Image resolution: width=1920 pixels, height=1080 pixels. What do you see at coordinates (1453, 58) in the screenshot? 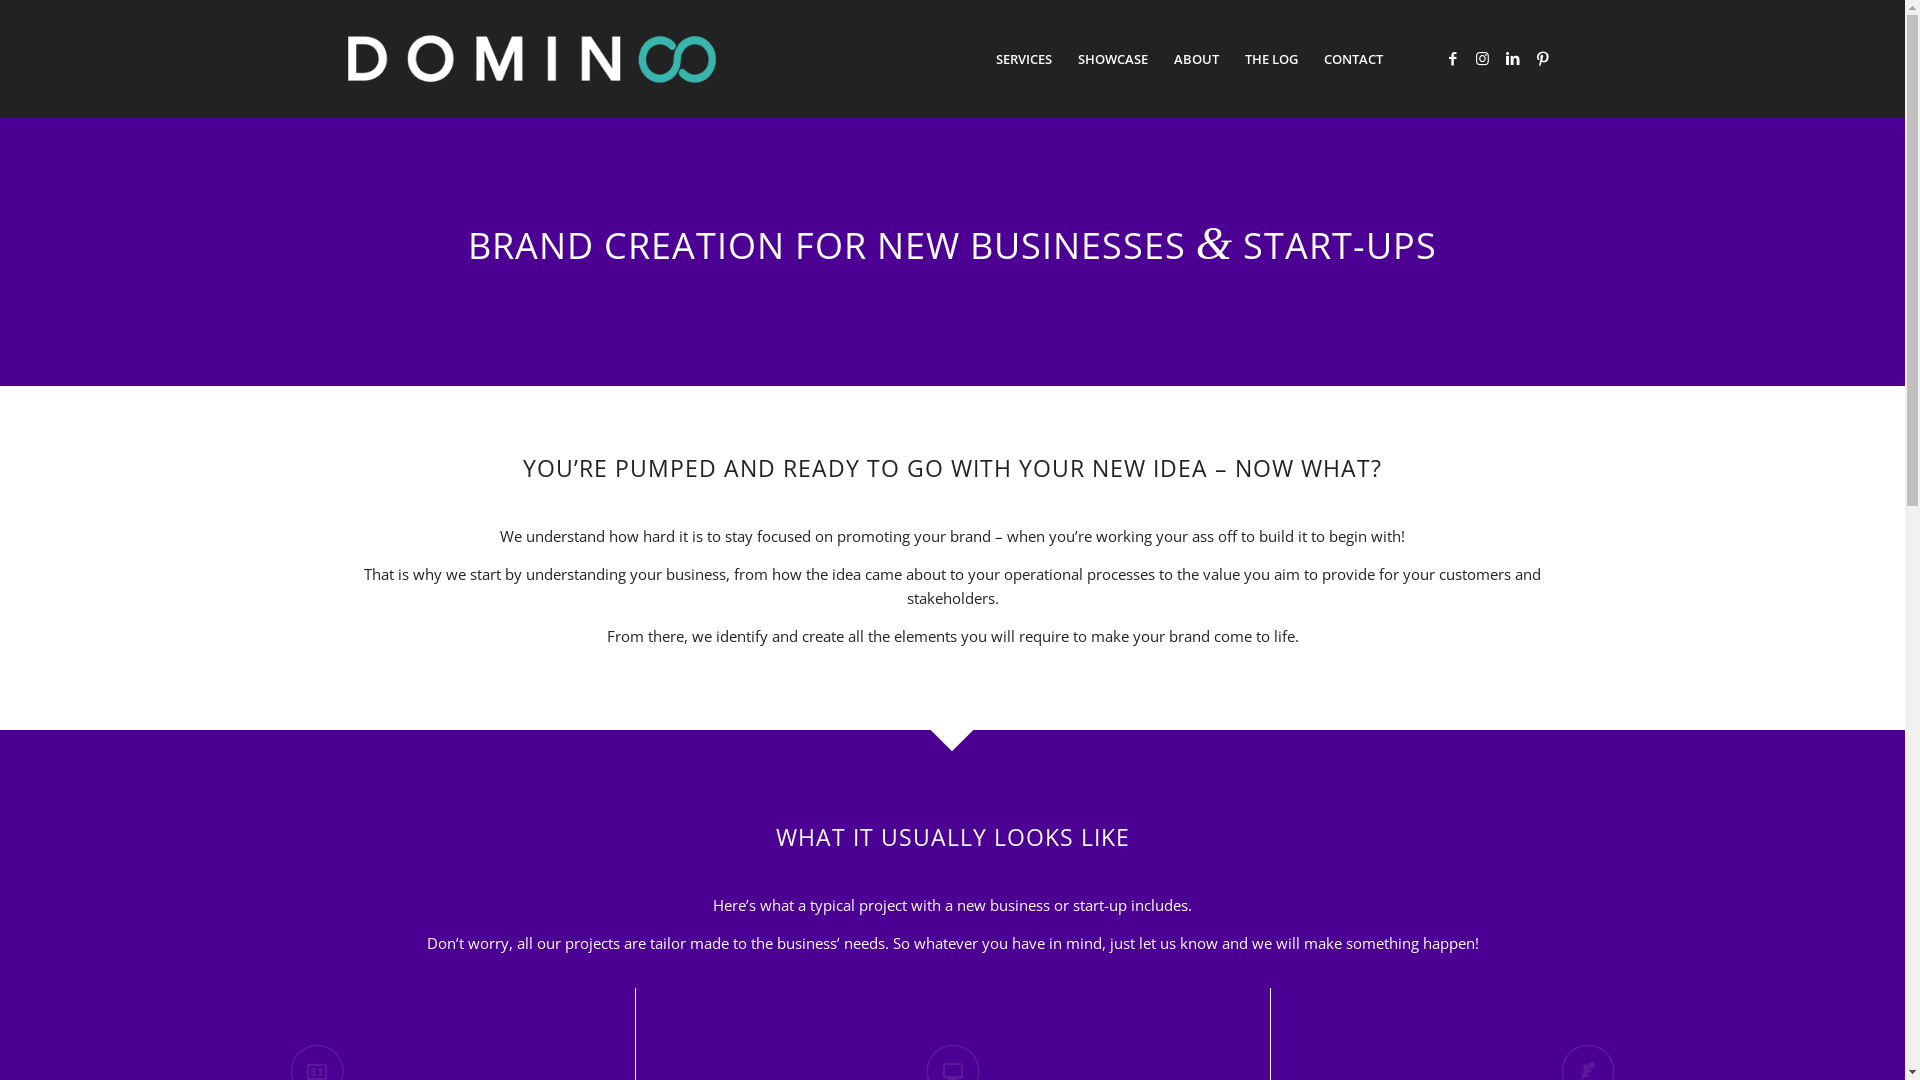
I see `Facebook` at bounding box center [1453, 58].